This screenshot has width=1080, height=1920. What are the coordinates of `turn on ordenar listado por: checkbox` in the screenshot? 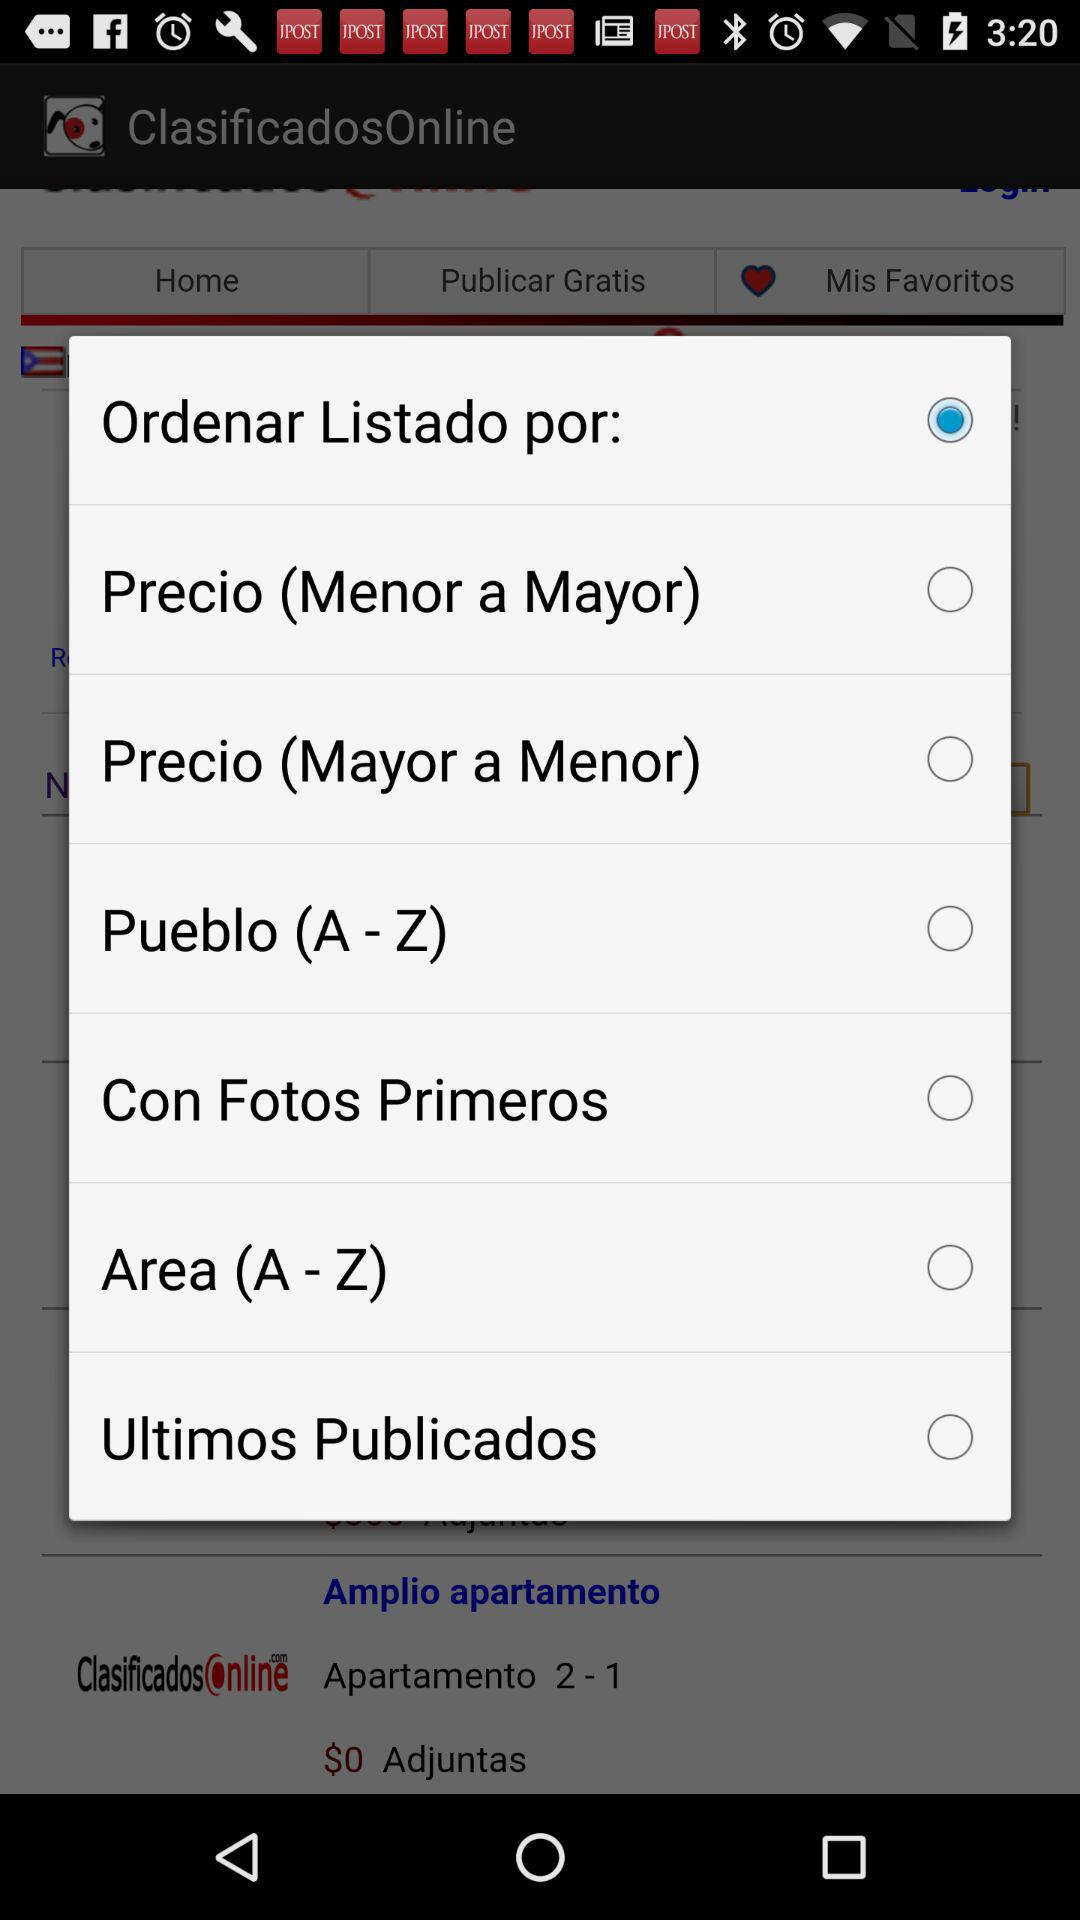 It's located at (540, 419).